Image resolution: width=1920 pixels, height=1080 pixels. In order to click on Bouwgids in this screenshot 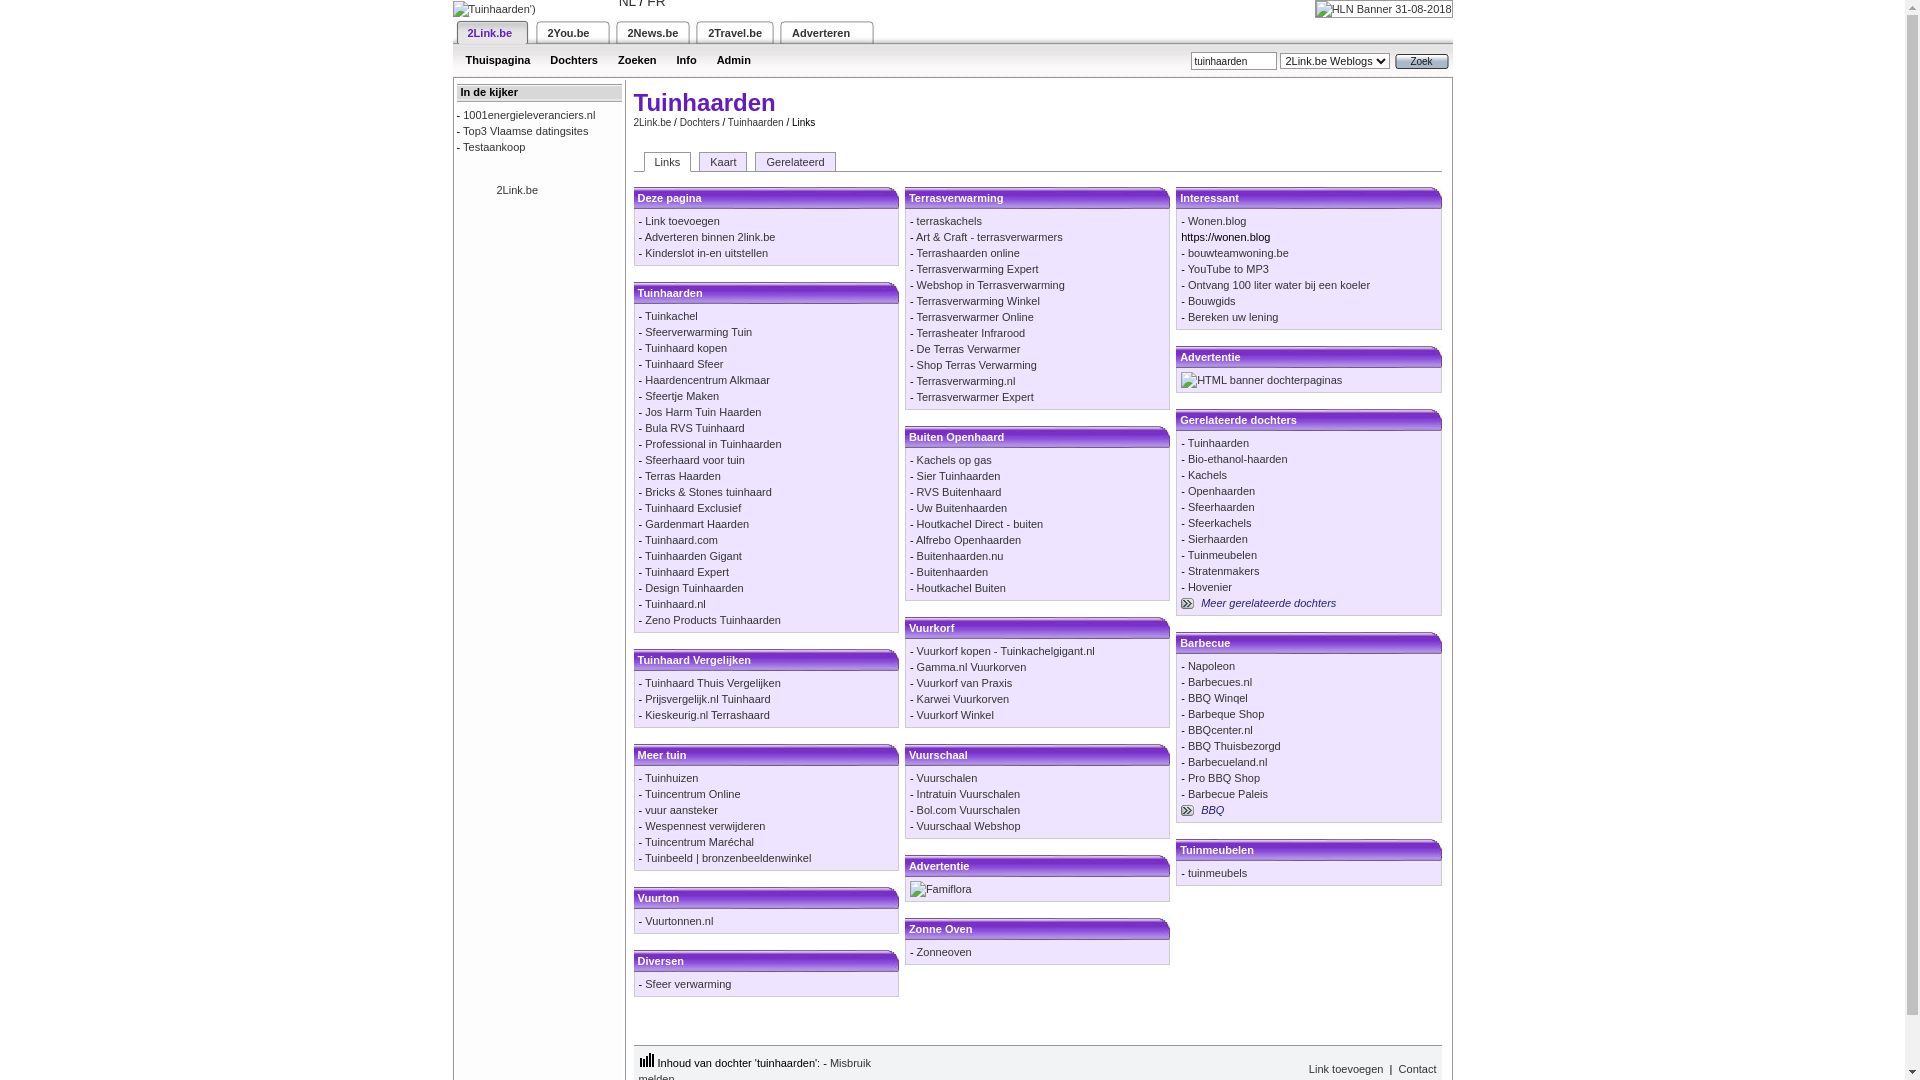, I will do `click(1212, 301)`.